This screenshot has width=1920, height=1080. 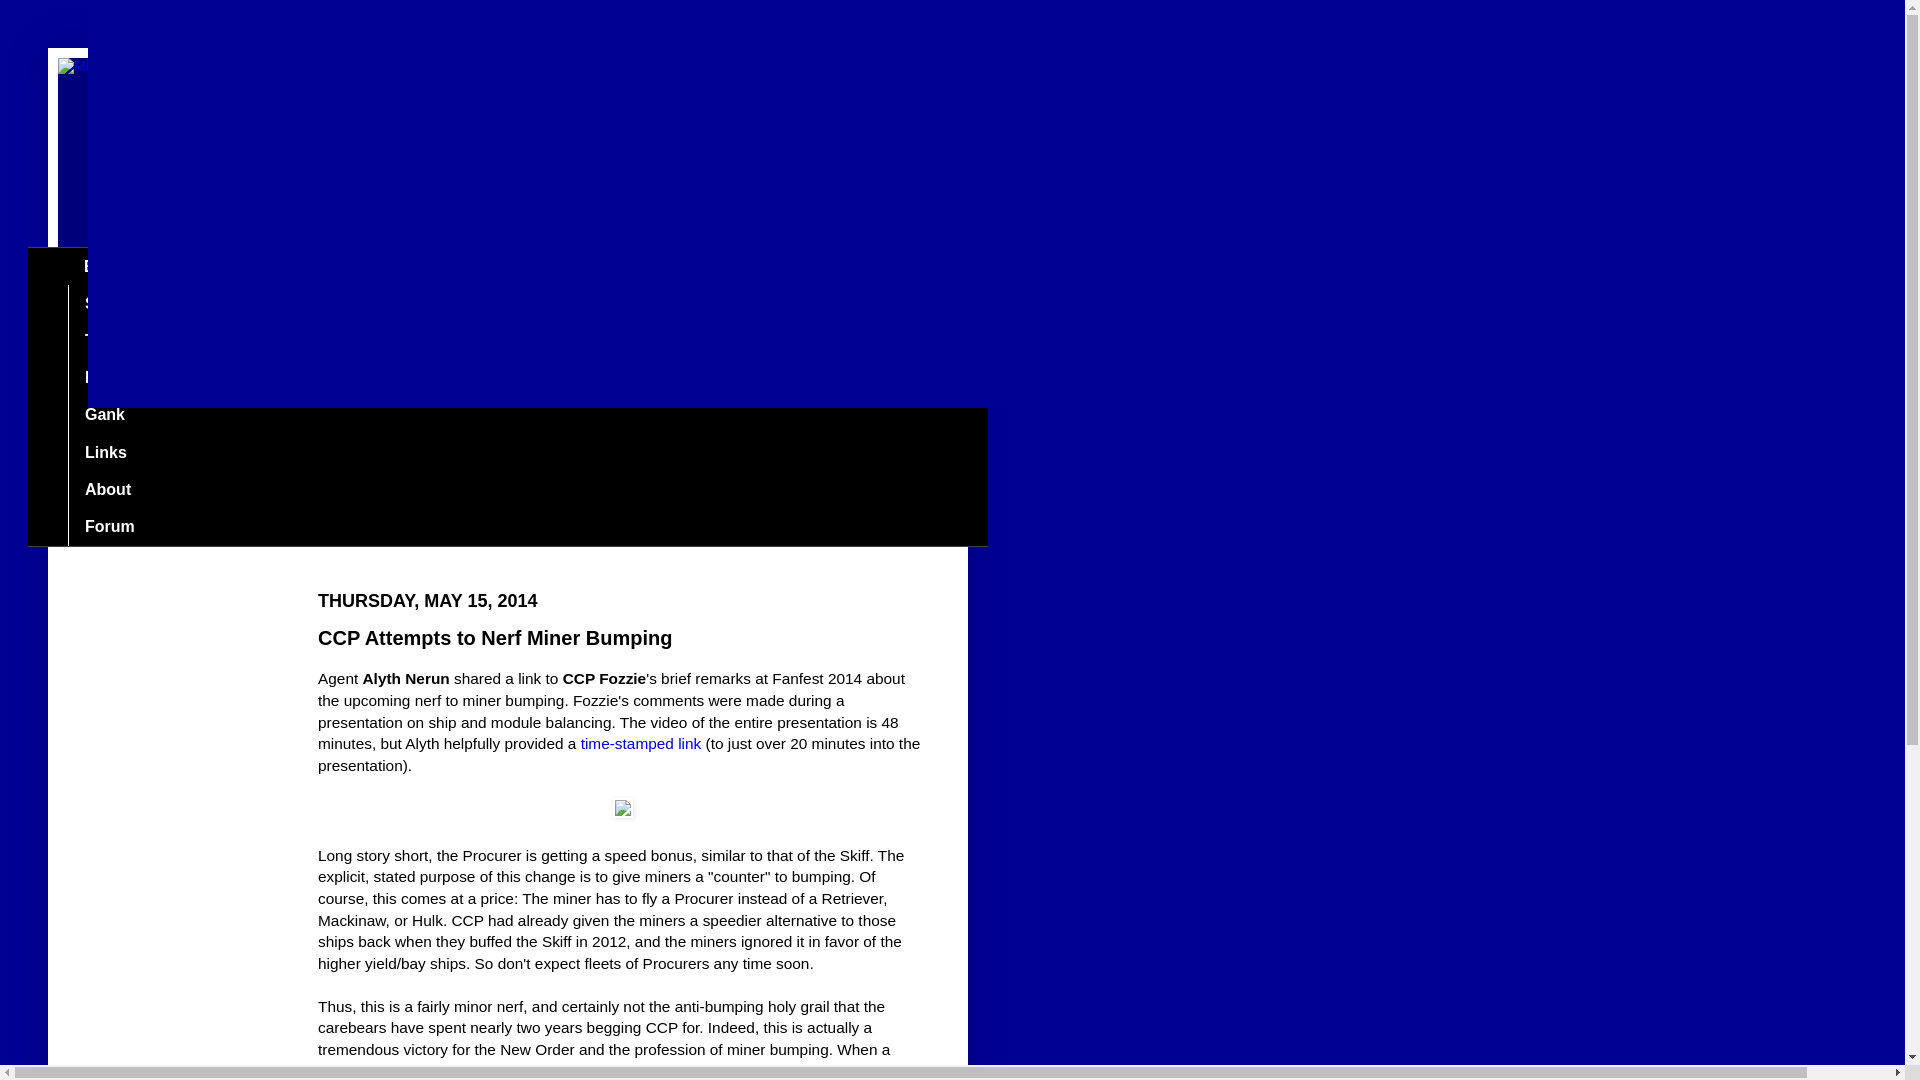 I want to click on BLOG, so click(x=106, y=266).